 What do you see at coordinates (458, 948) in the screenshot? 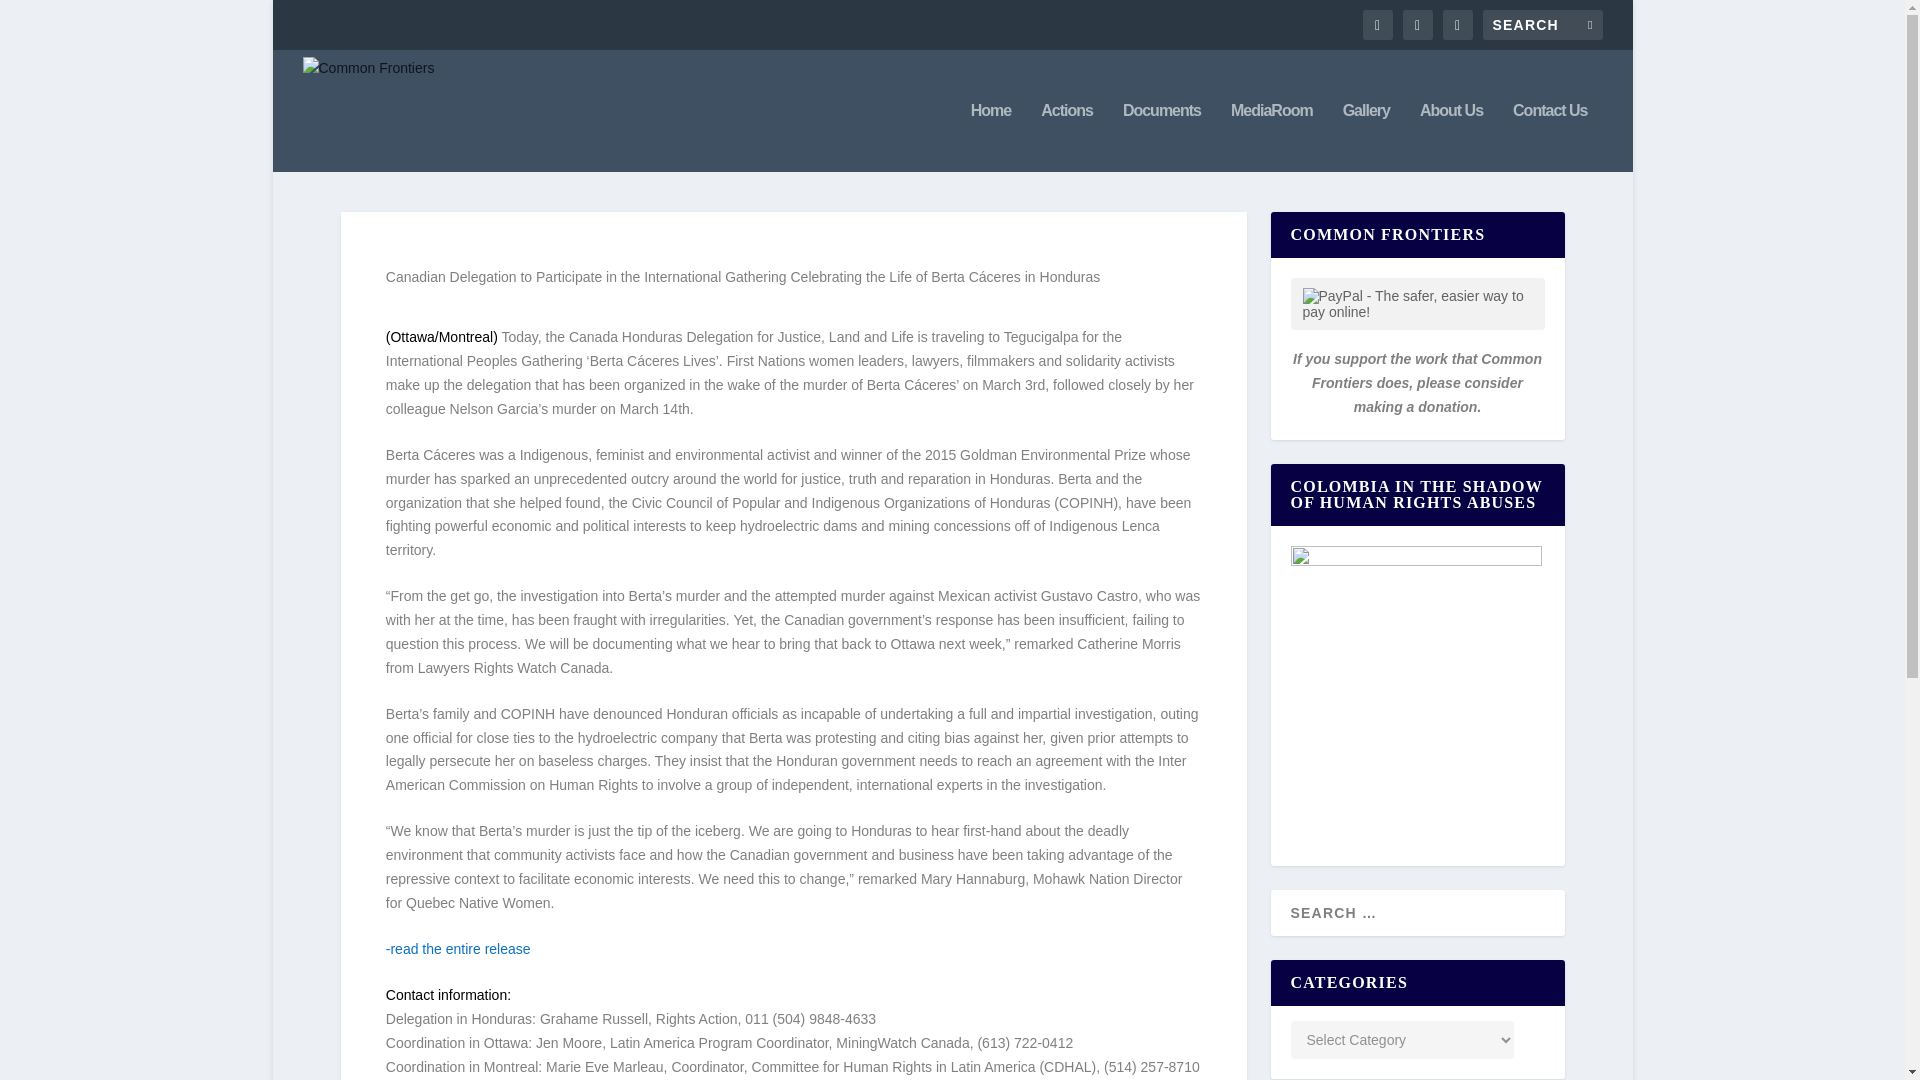
I see `-read the entire release` at bounding box center [458, 948].